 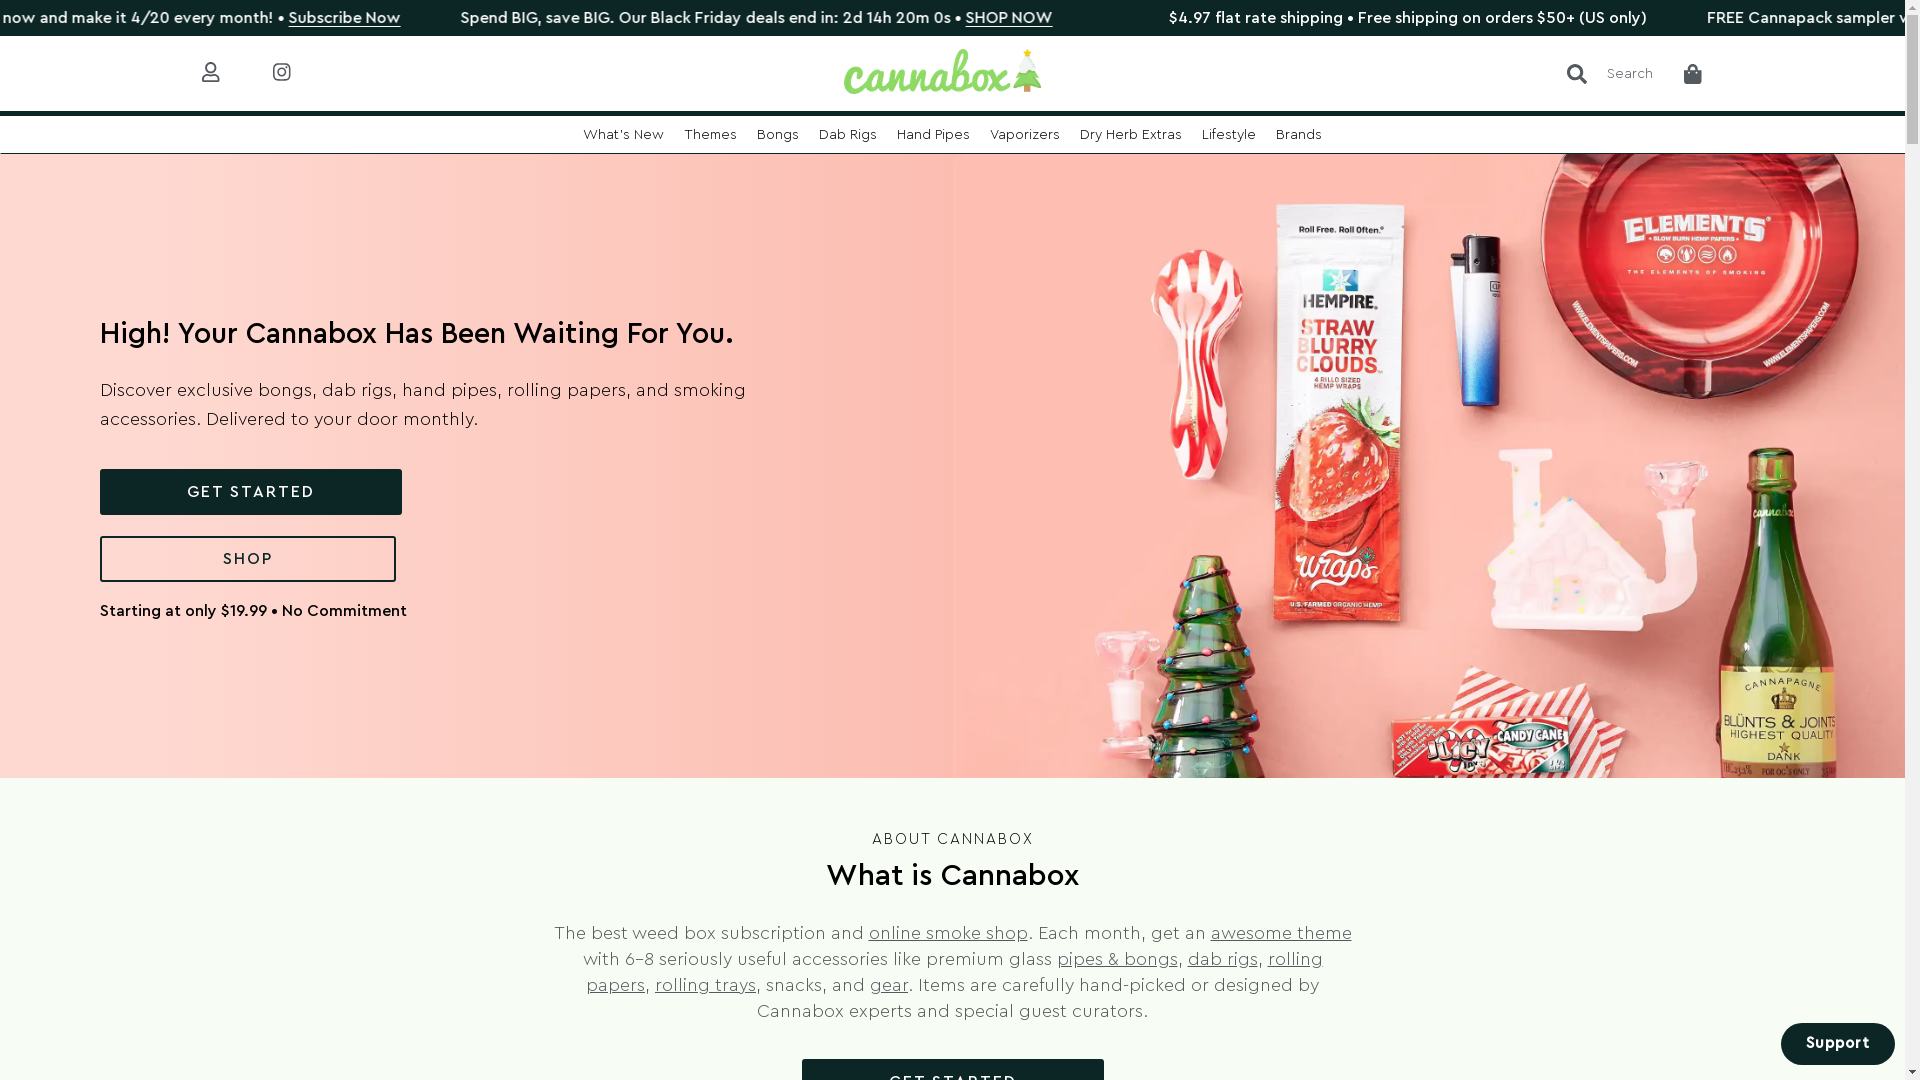 What do you see at coordinates (1229, 135) in the screenshot?
I see `Lifestyle` at bounding box center [1229, 135].